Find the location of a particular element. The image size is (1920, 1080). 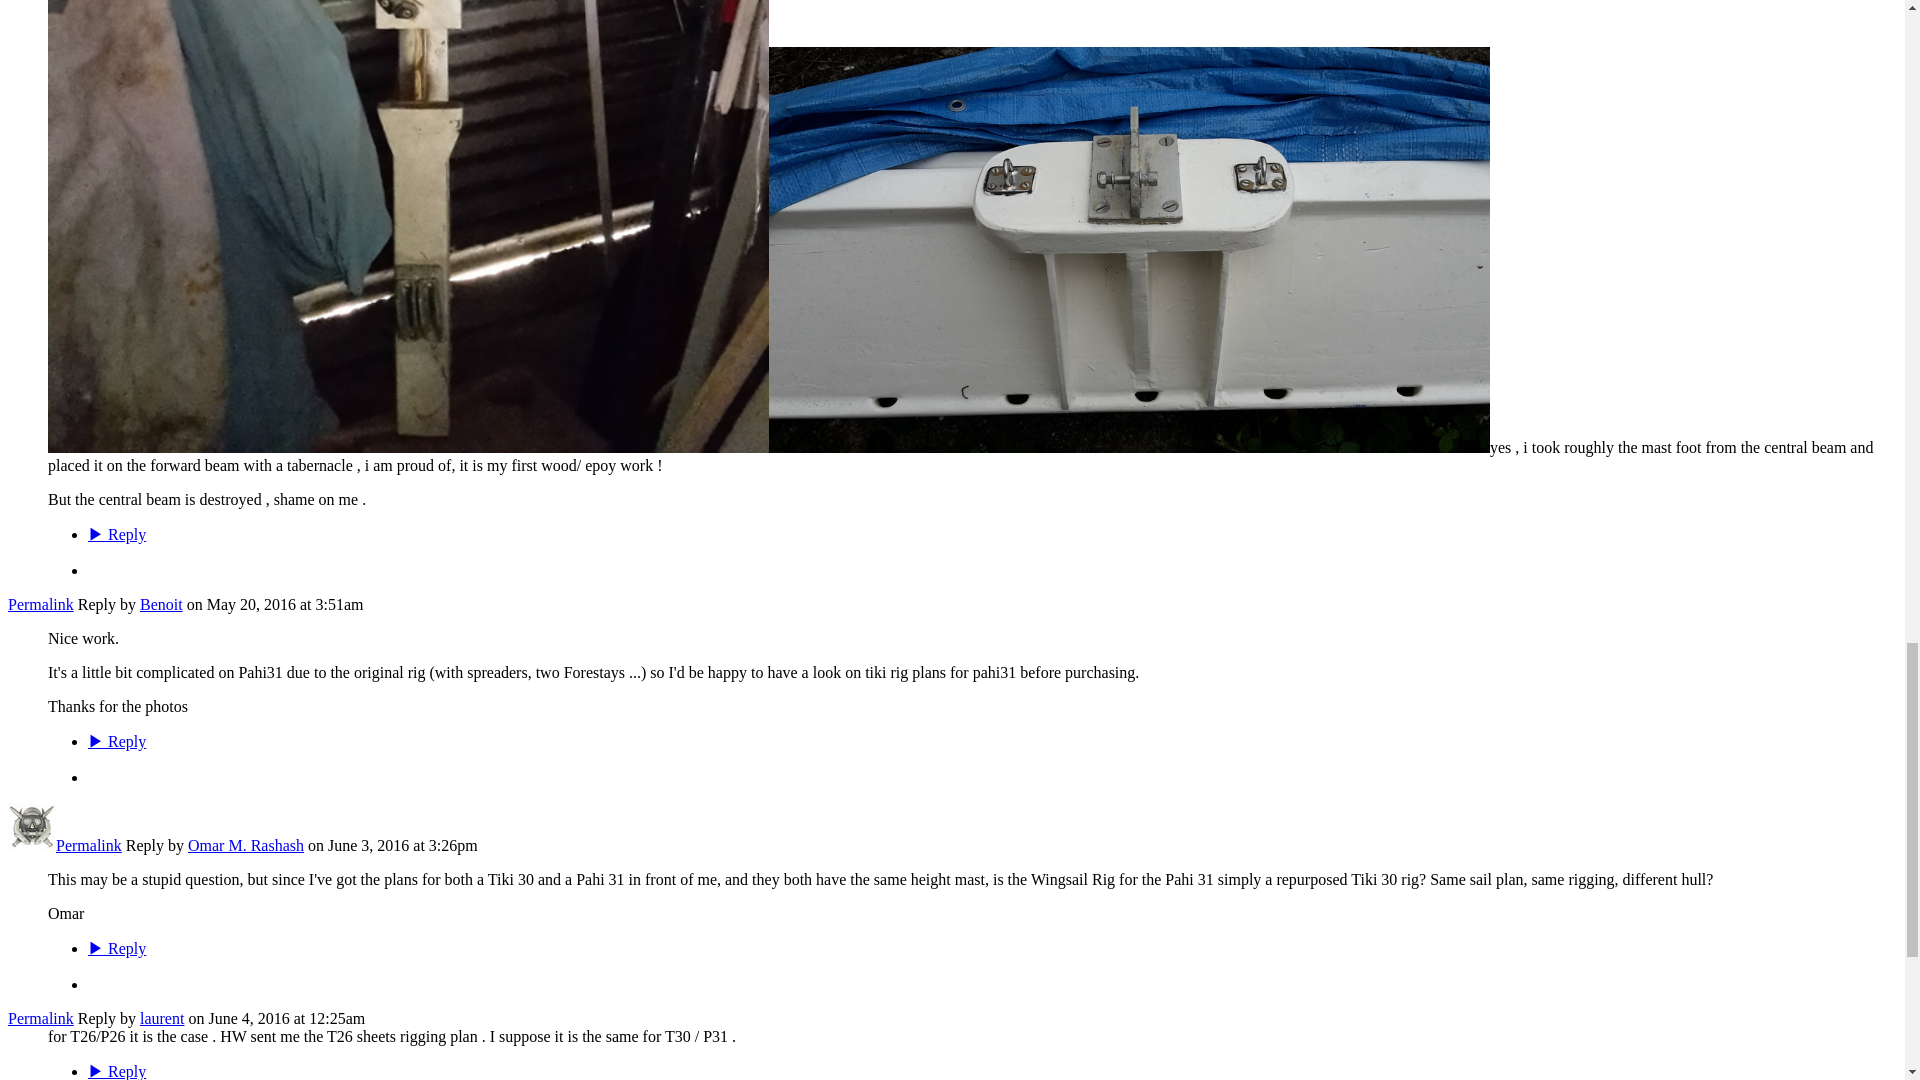

Permalink to this Reply is located at coordinates (88, 846).